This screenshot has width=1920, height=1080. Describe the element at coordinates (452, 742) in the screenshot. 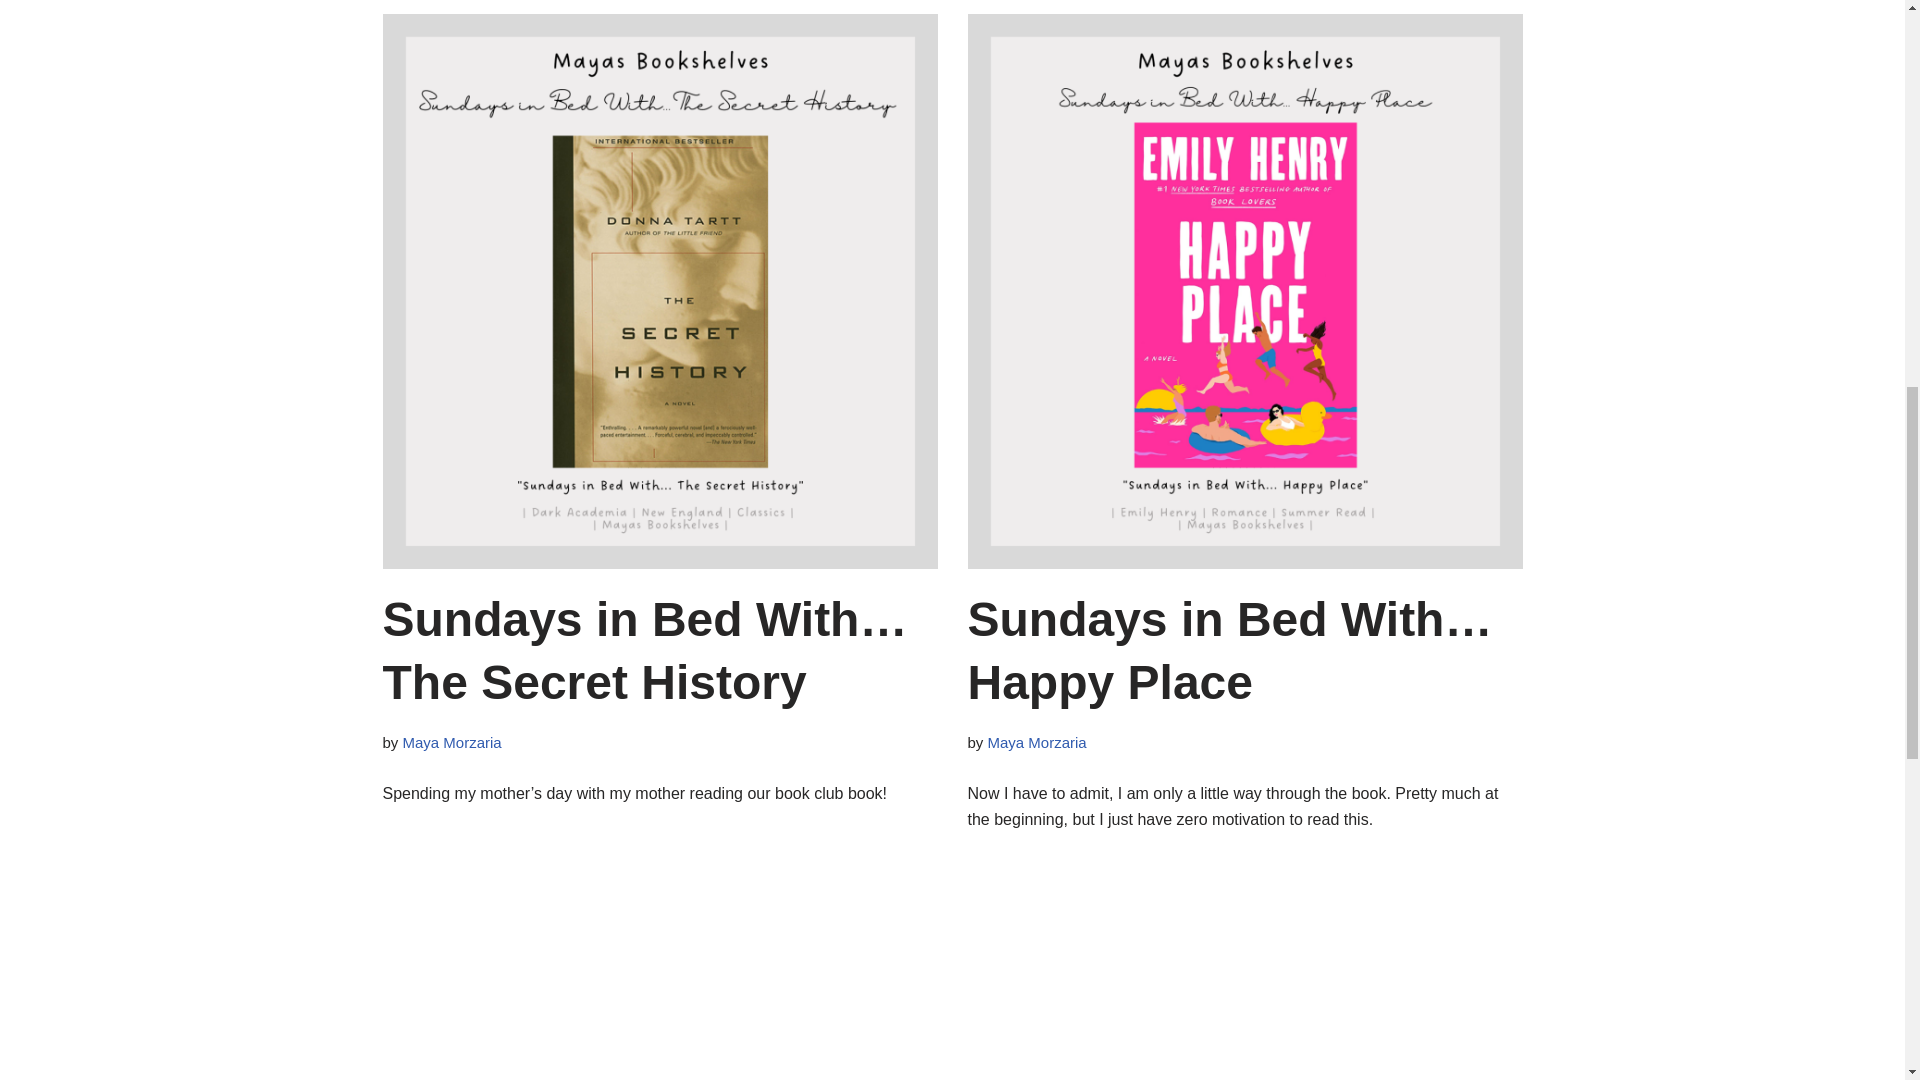

I see `Maya Morzaria` at that location.